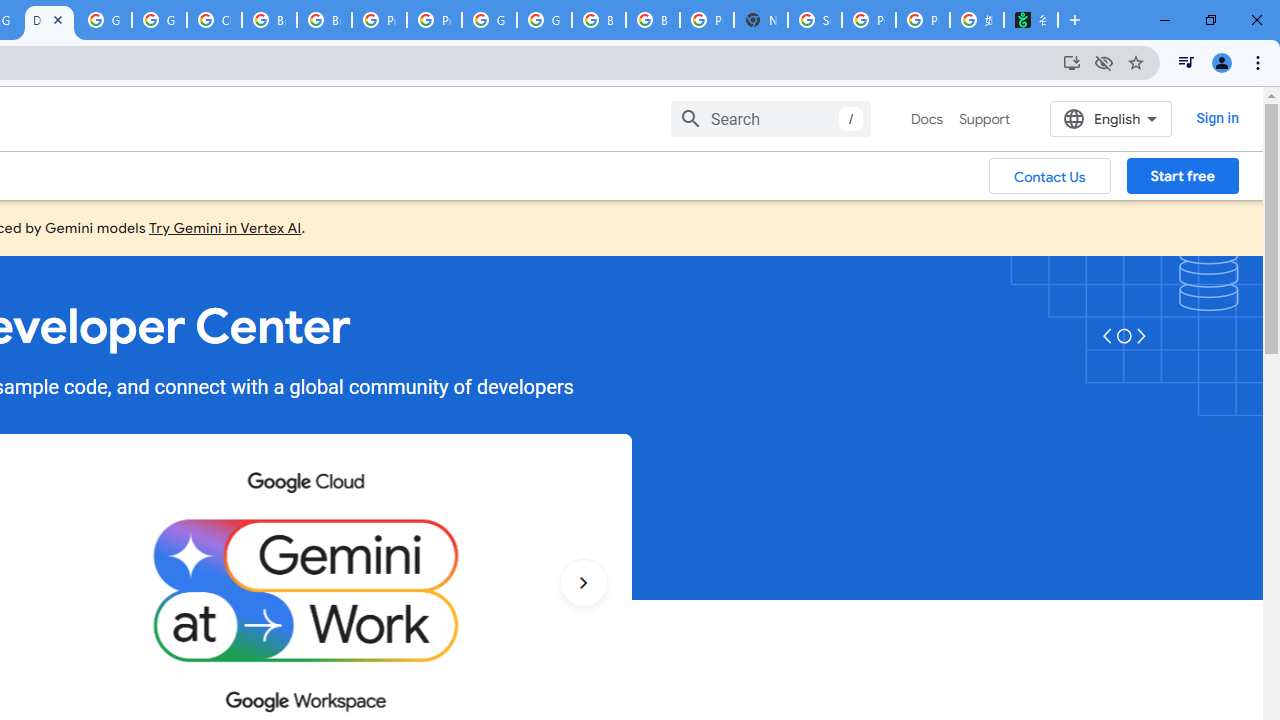 Image resolution: width=1280 pixels, height=720 pixels. I want to click on Support, so click(984, 119).